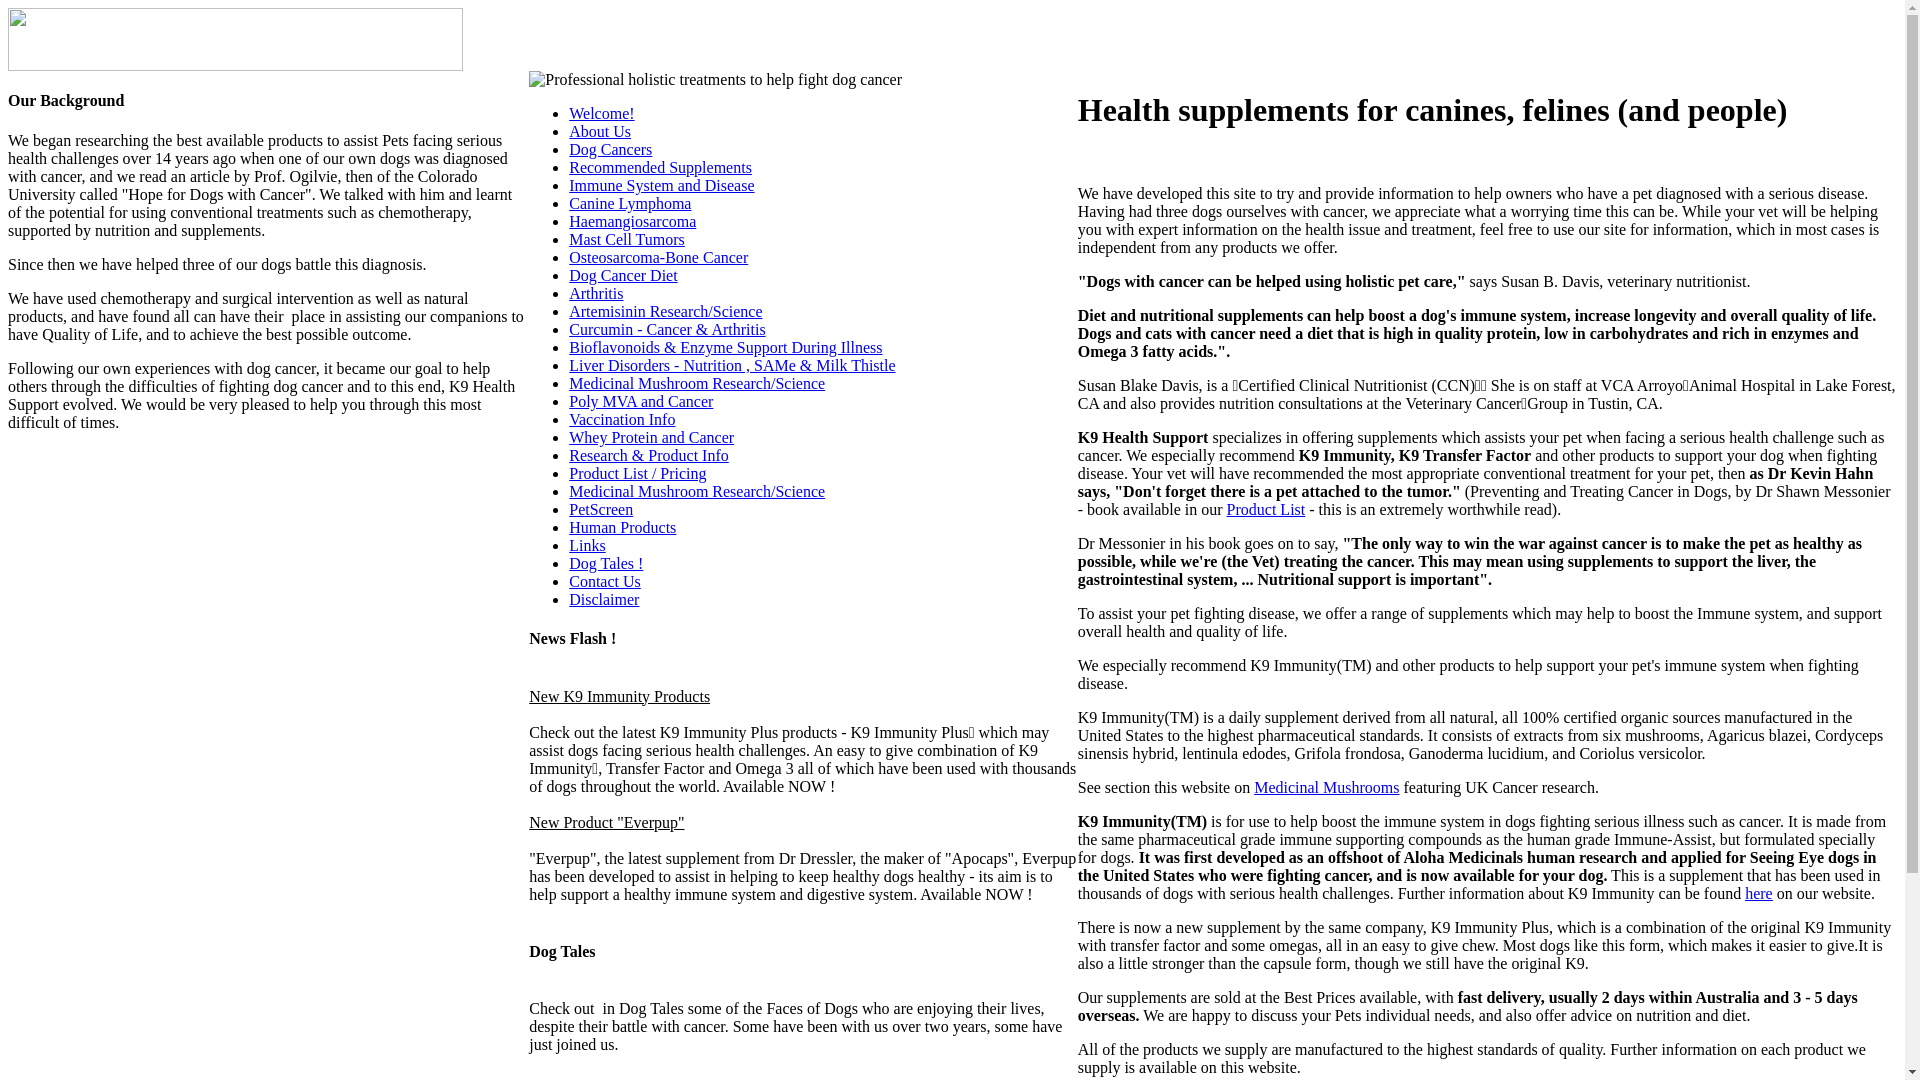  What do you see at coordinates (630, 204) in the screenshot?
I see `Canine Lymphoma` at bounding box center [630, 204].